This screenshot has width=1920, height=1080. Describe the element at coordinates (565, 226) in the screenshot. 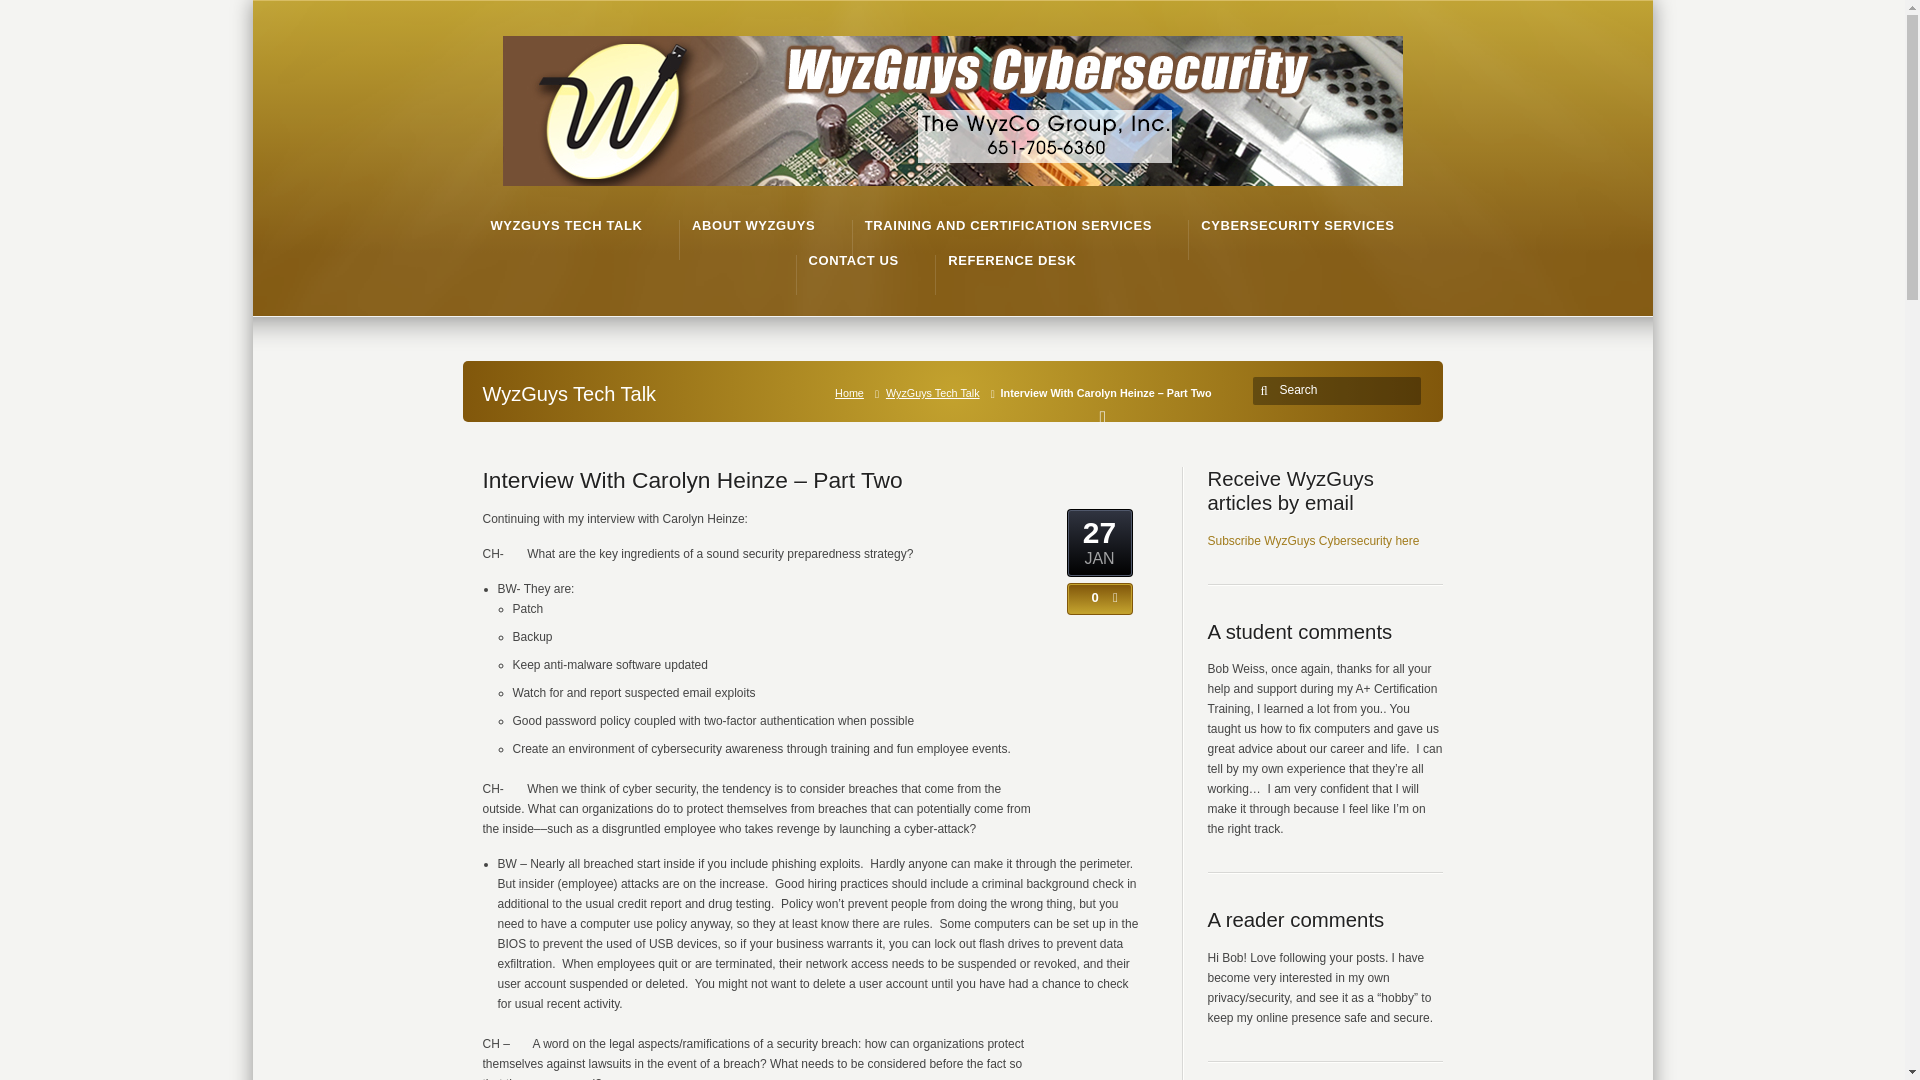

I see `WYZGUYS TECH TALK` at that location.